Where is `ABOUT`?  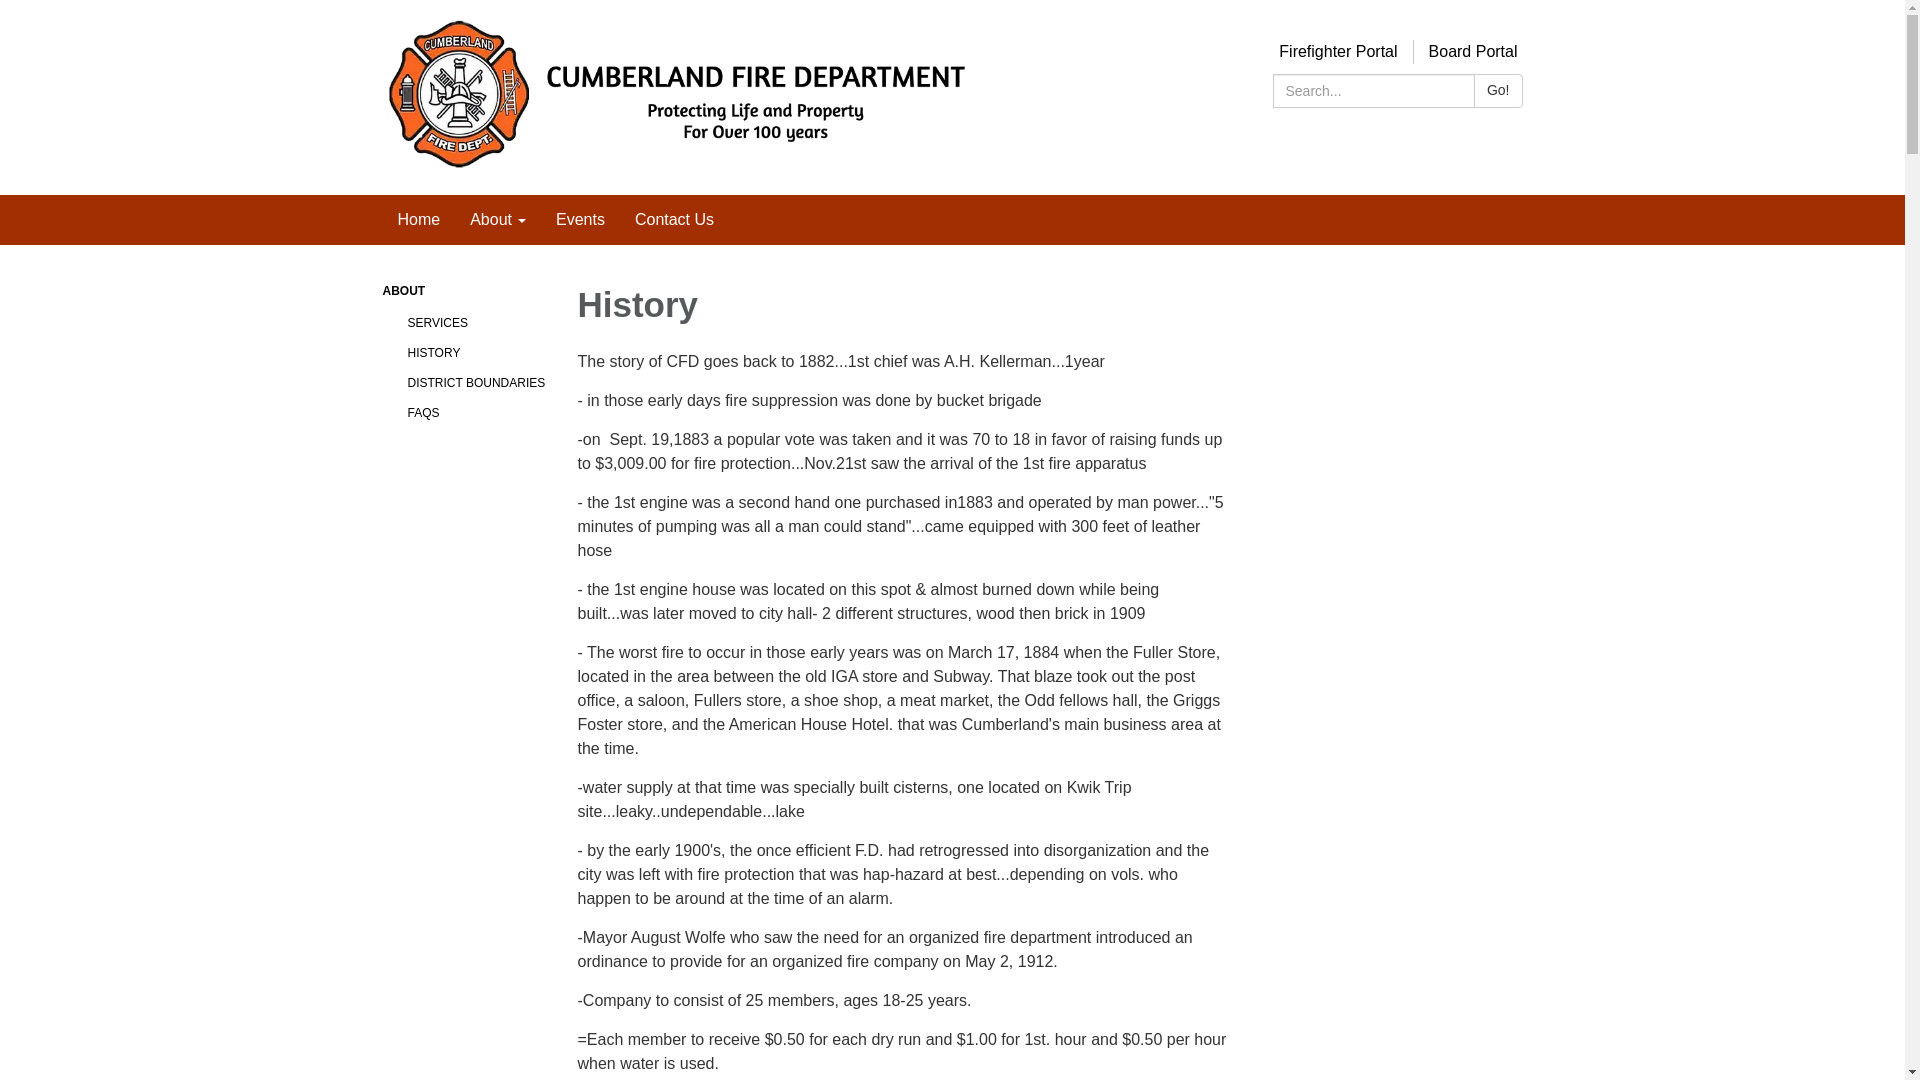 ABOUT is located at coordinates (464, 292).